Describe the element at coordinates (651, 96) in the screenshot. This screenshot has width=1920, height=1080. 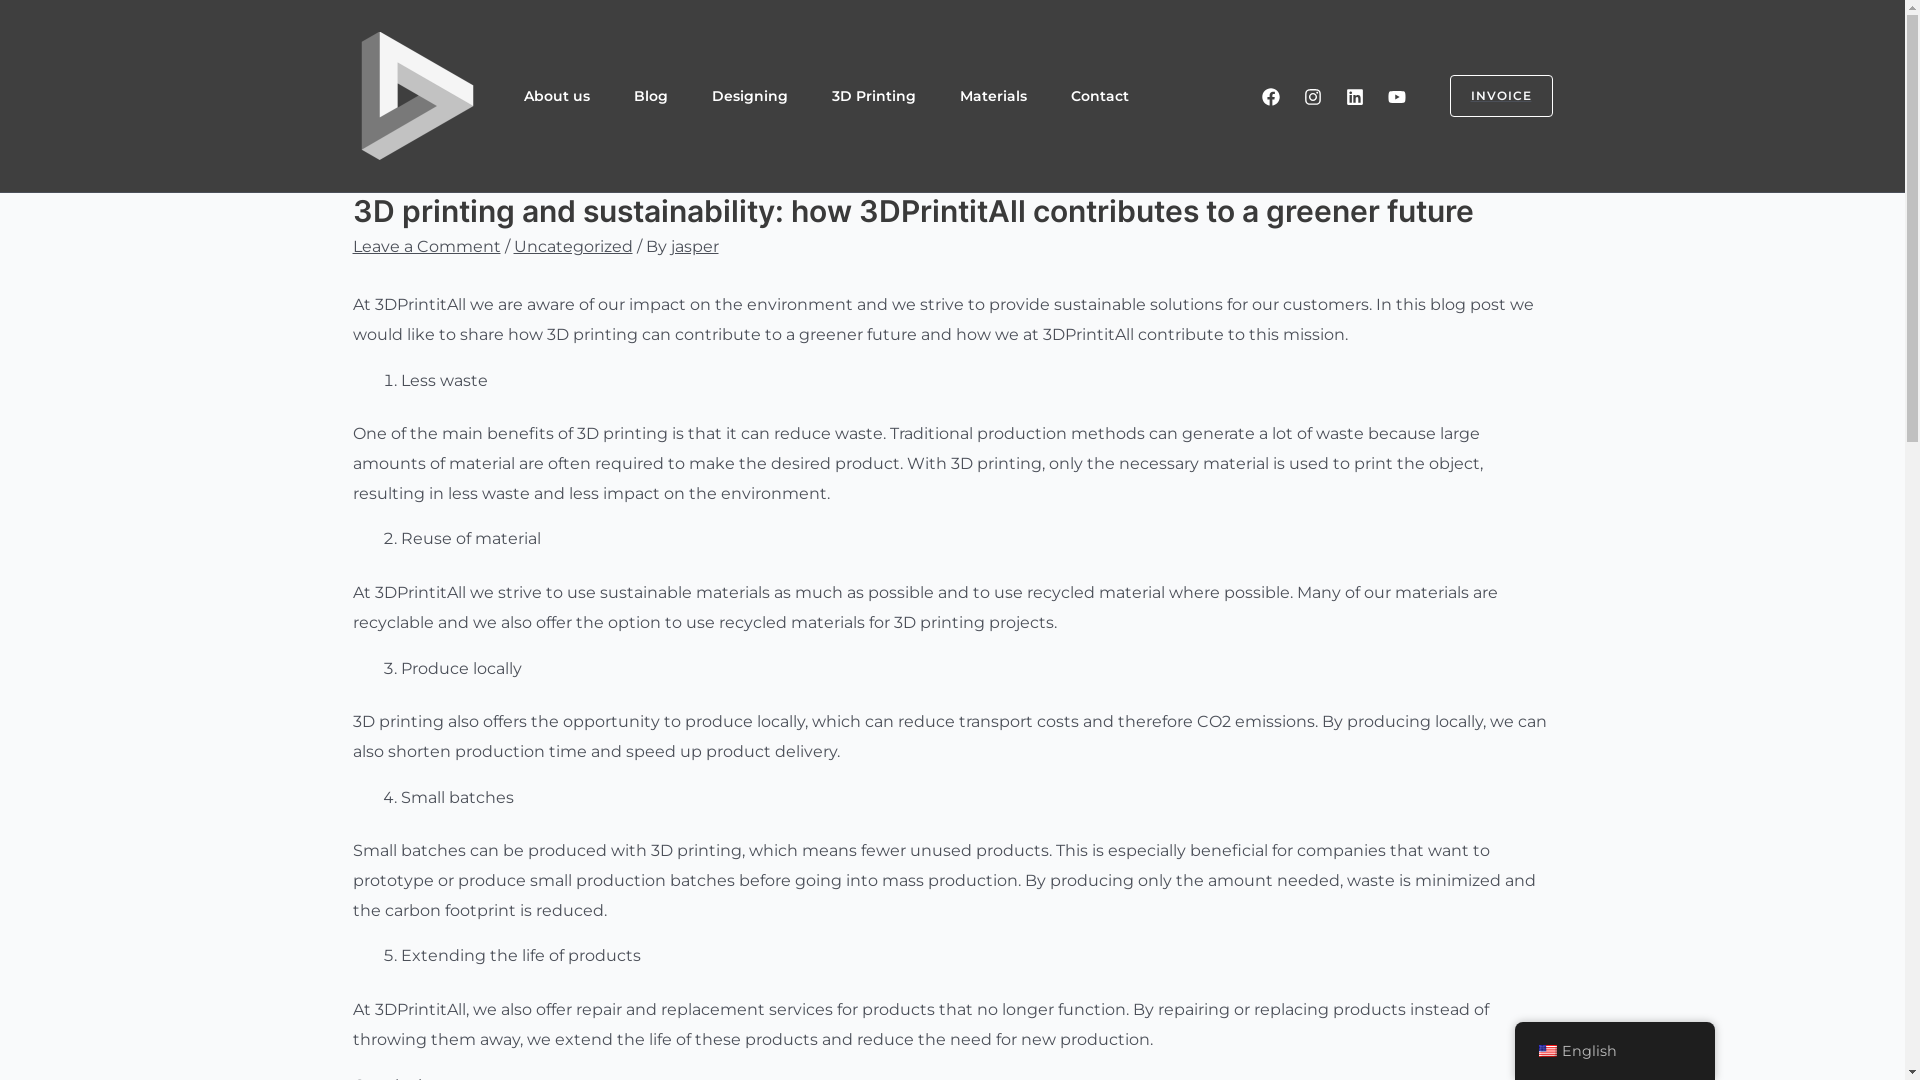
I see `Blog` at that location.